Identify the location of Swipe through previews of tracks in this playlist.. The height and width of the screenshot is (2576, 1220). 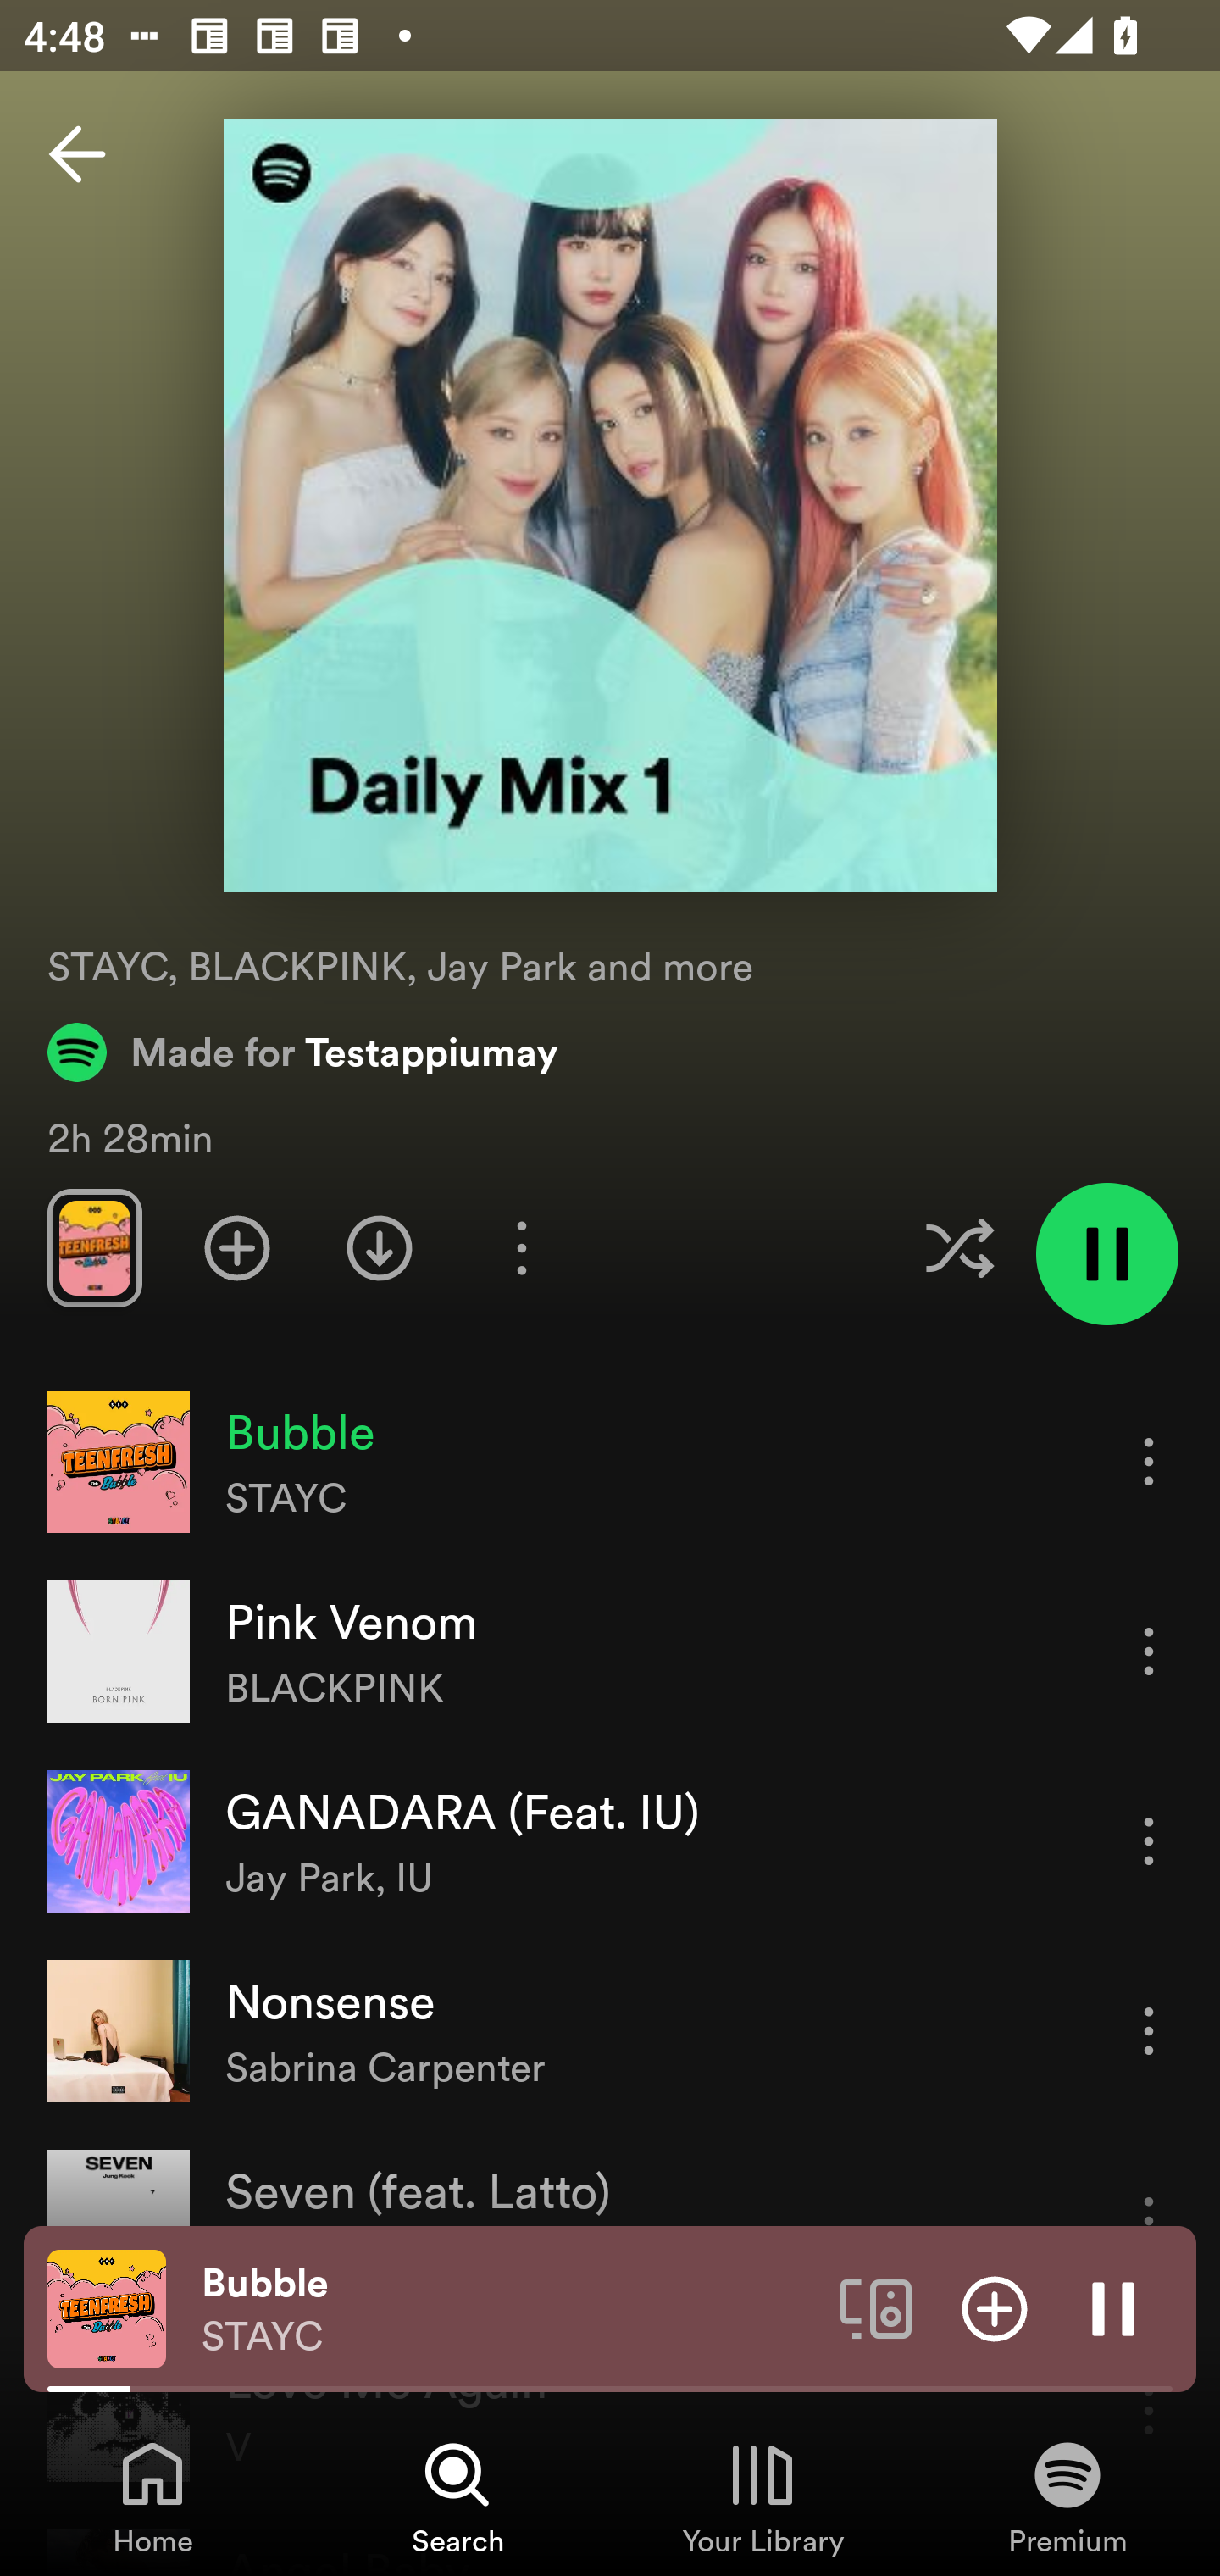
(94, 1247).